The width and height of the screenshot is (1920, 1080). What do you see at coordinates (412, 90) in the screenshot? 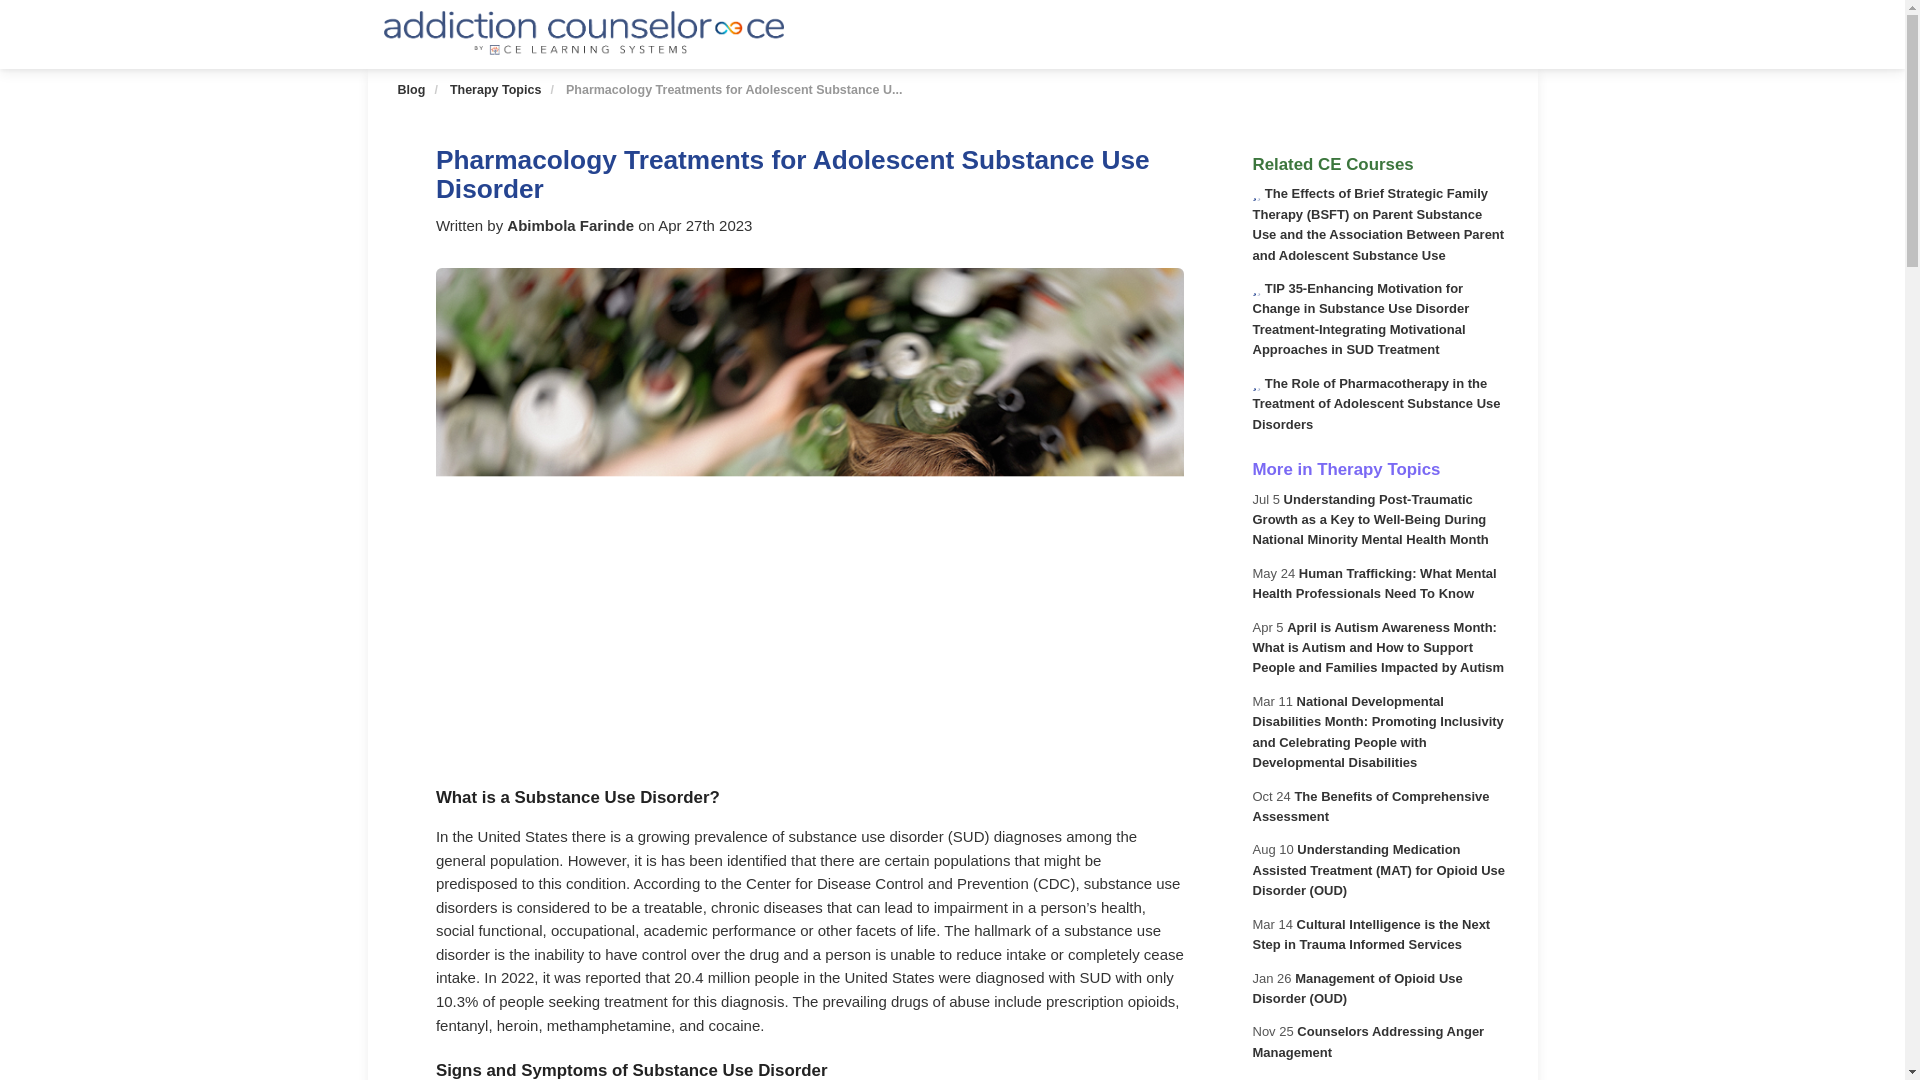
I see `Blog` at bounding box center [412, 90].